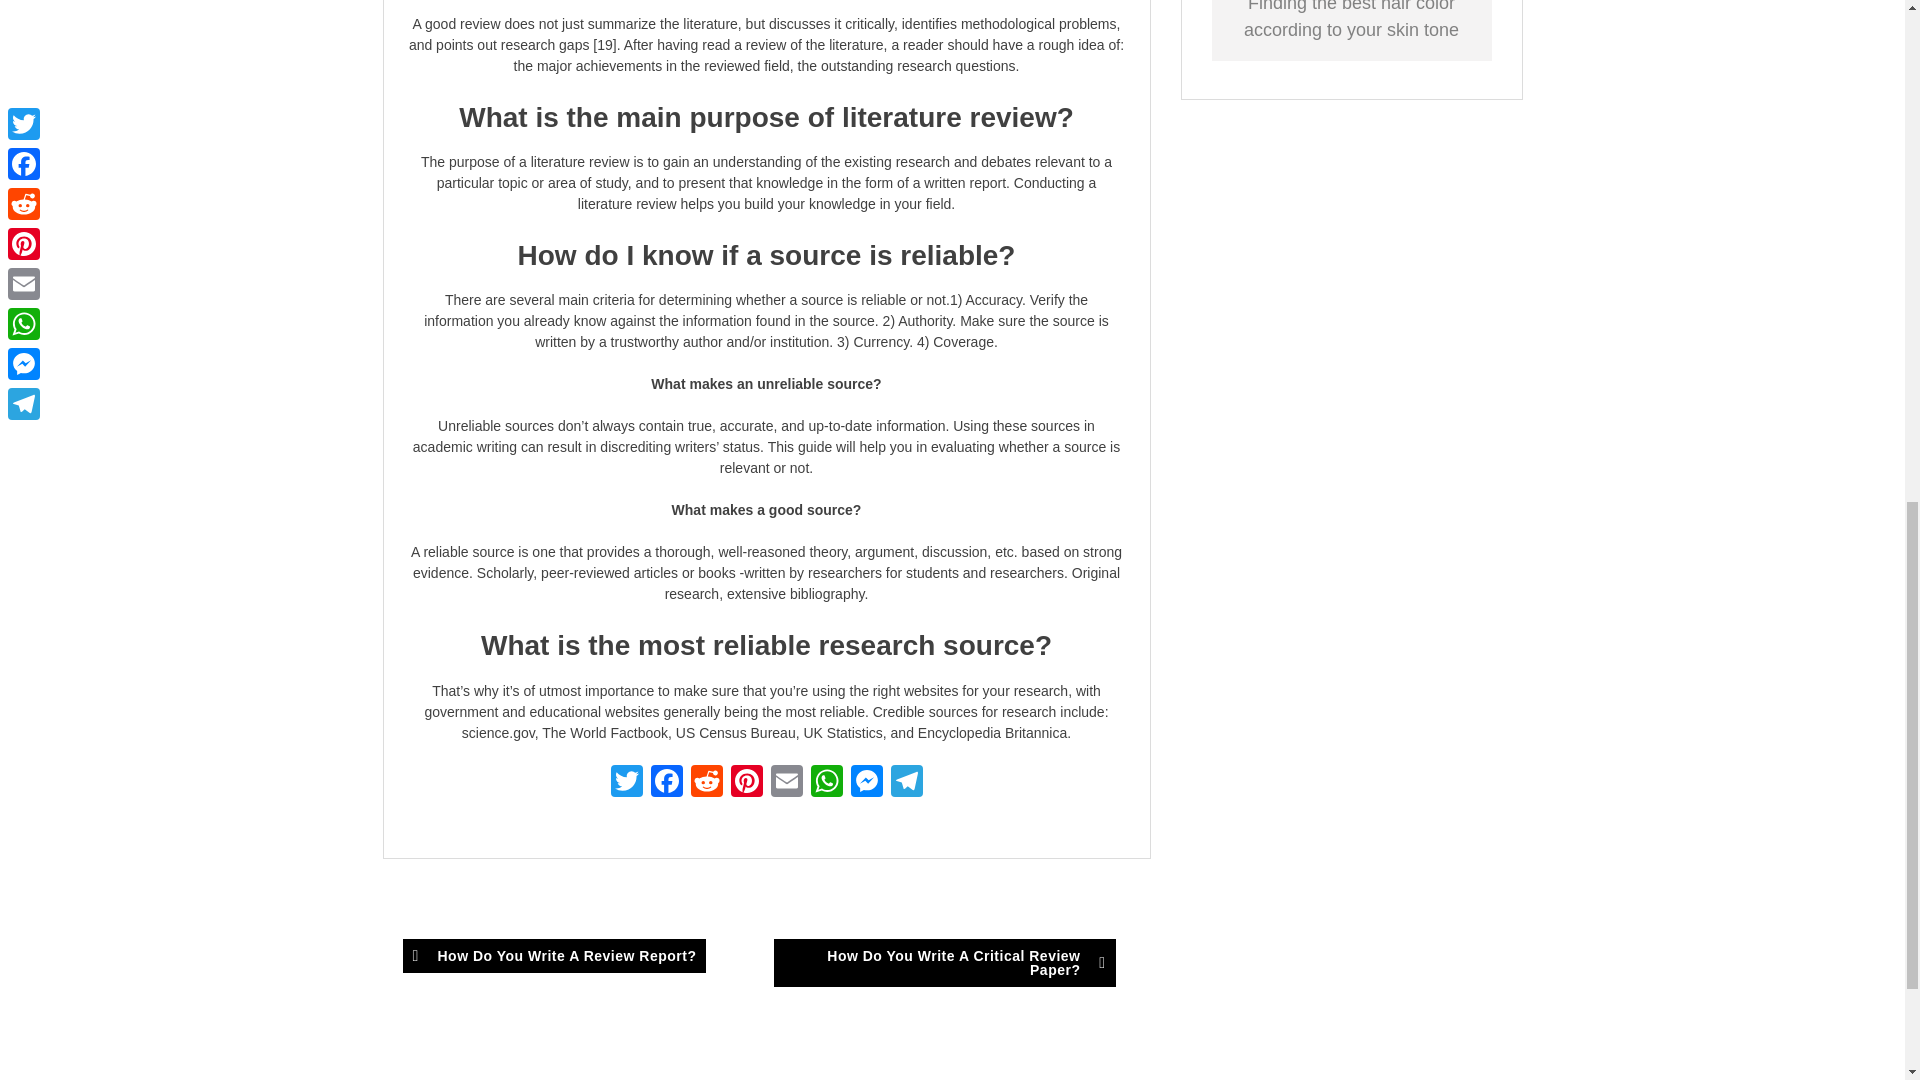 The height and width of the screenshot is (1080, 1920). I want to click on Reddit, so click(705, 783).